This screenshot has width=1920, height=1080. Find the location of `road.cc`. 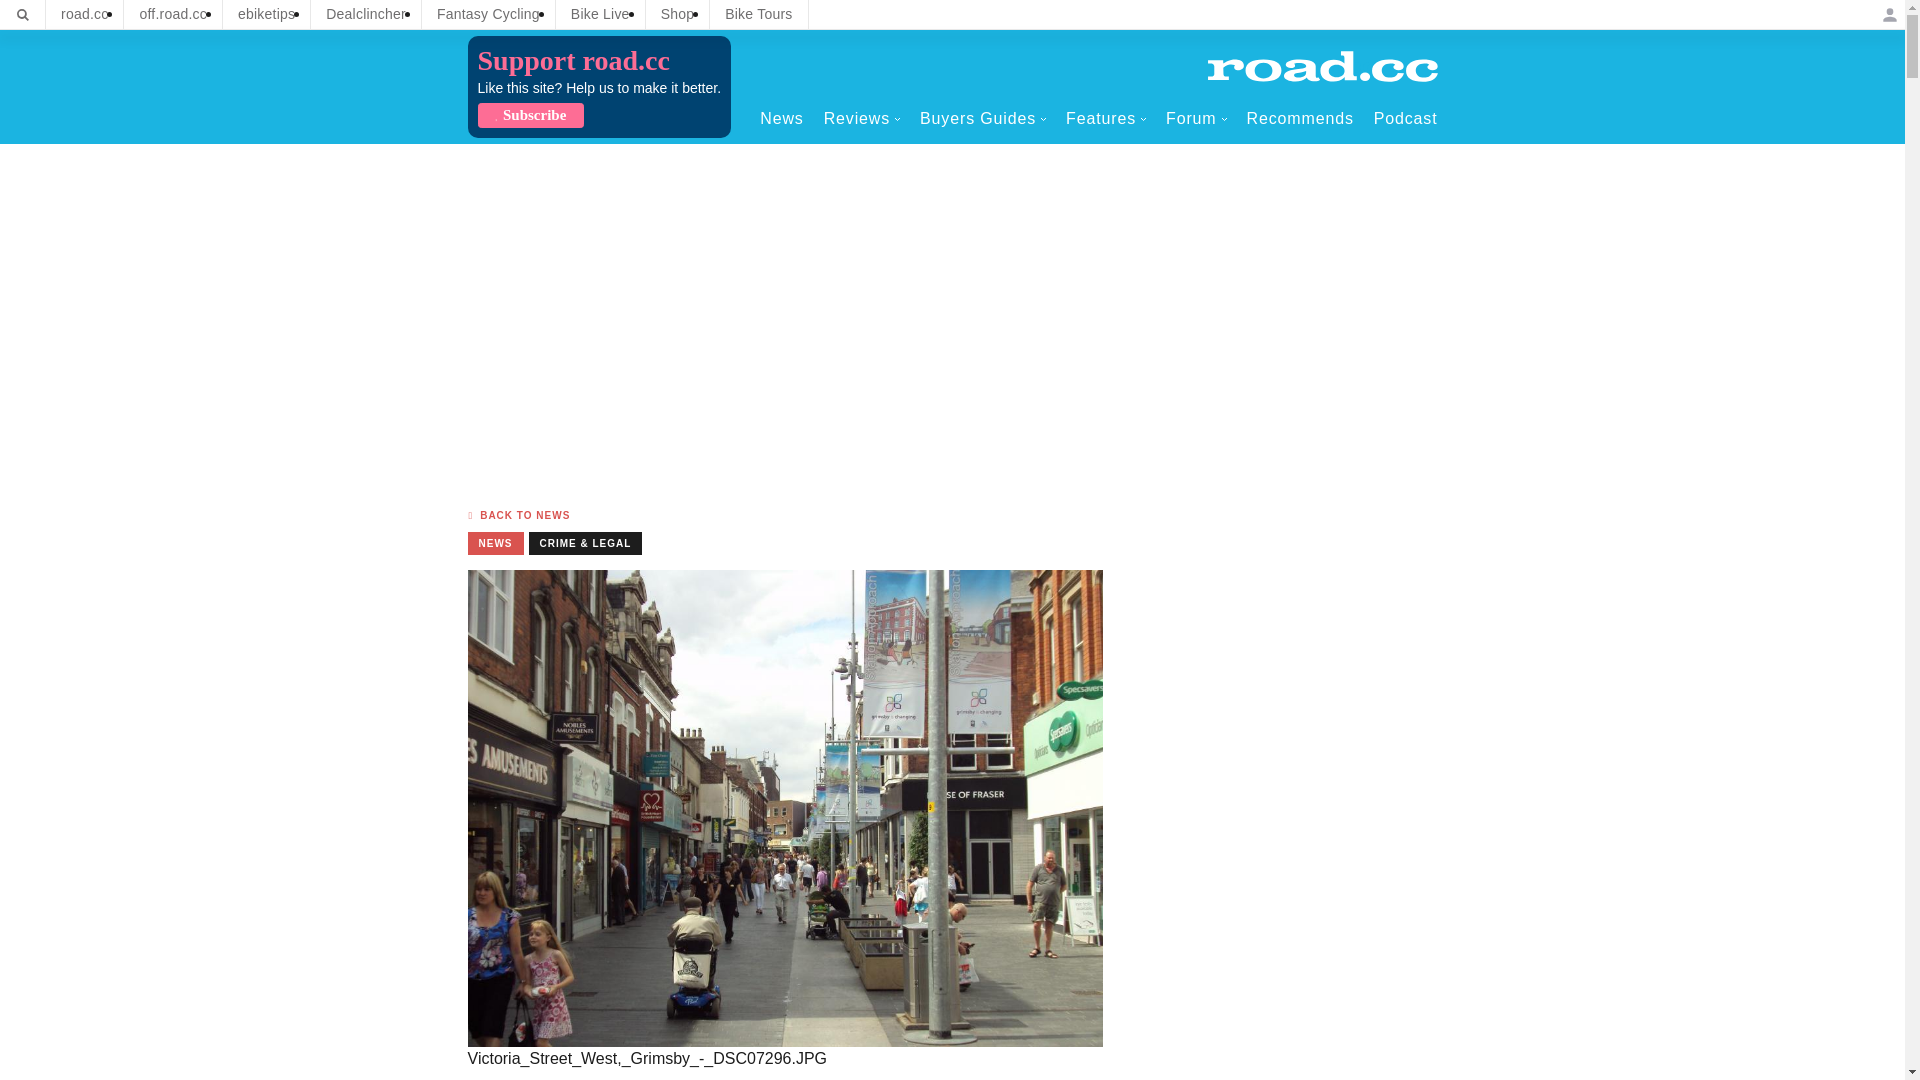

road.cc is located at coordinates (84, 14).